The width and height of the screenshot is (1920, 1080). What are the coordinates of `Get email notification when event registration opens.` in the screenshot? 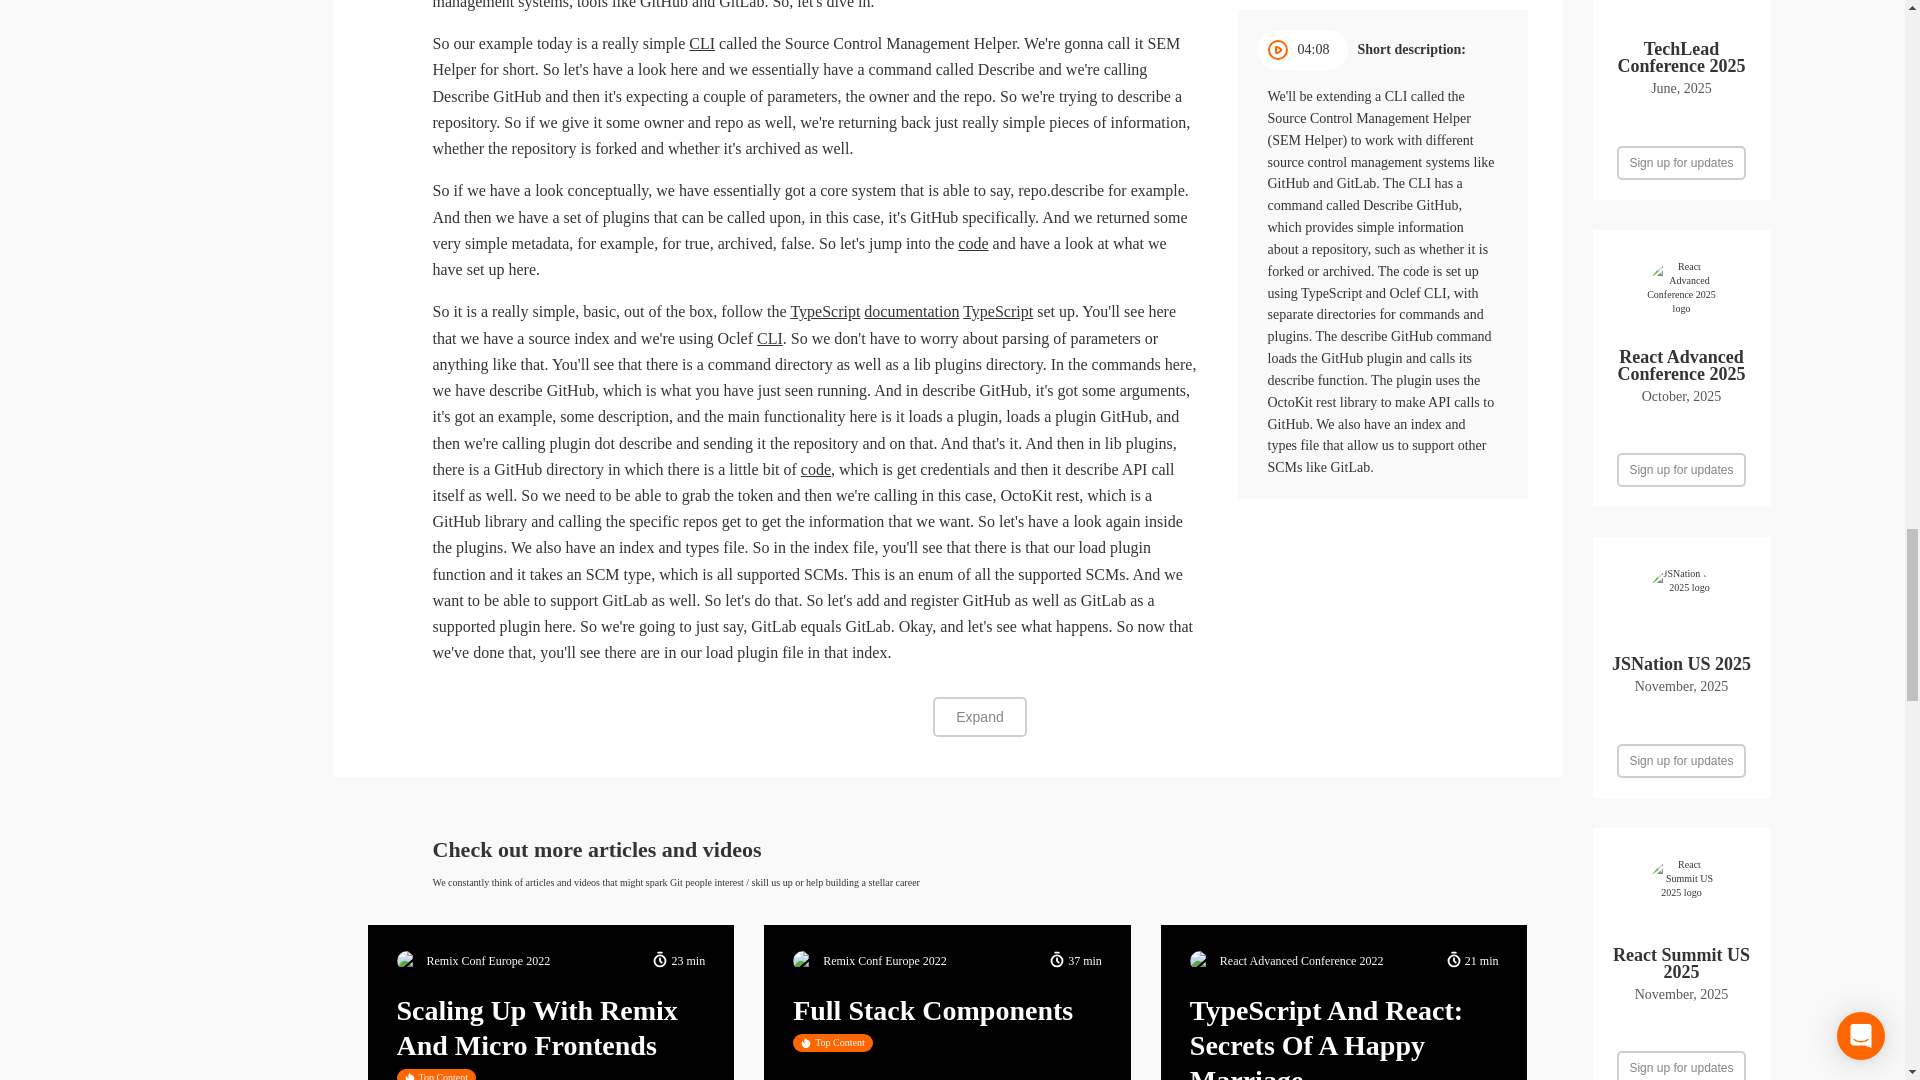 It's located at (1680, 162).